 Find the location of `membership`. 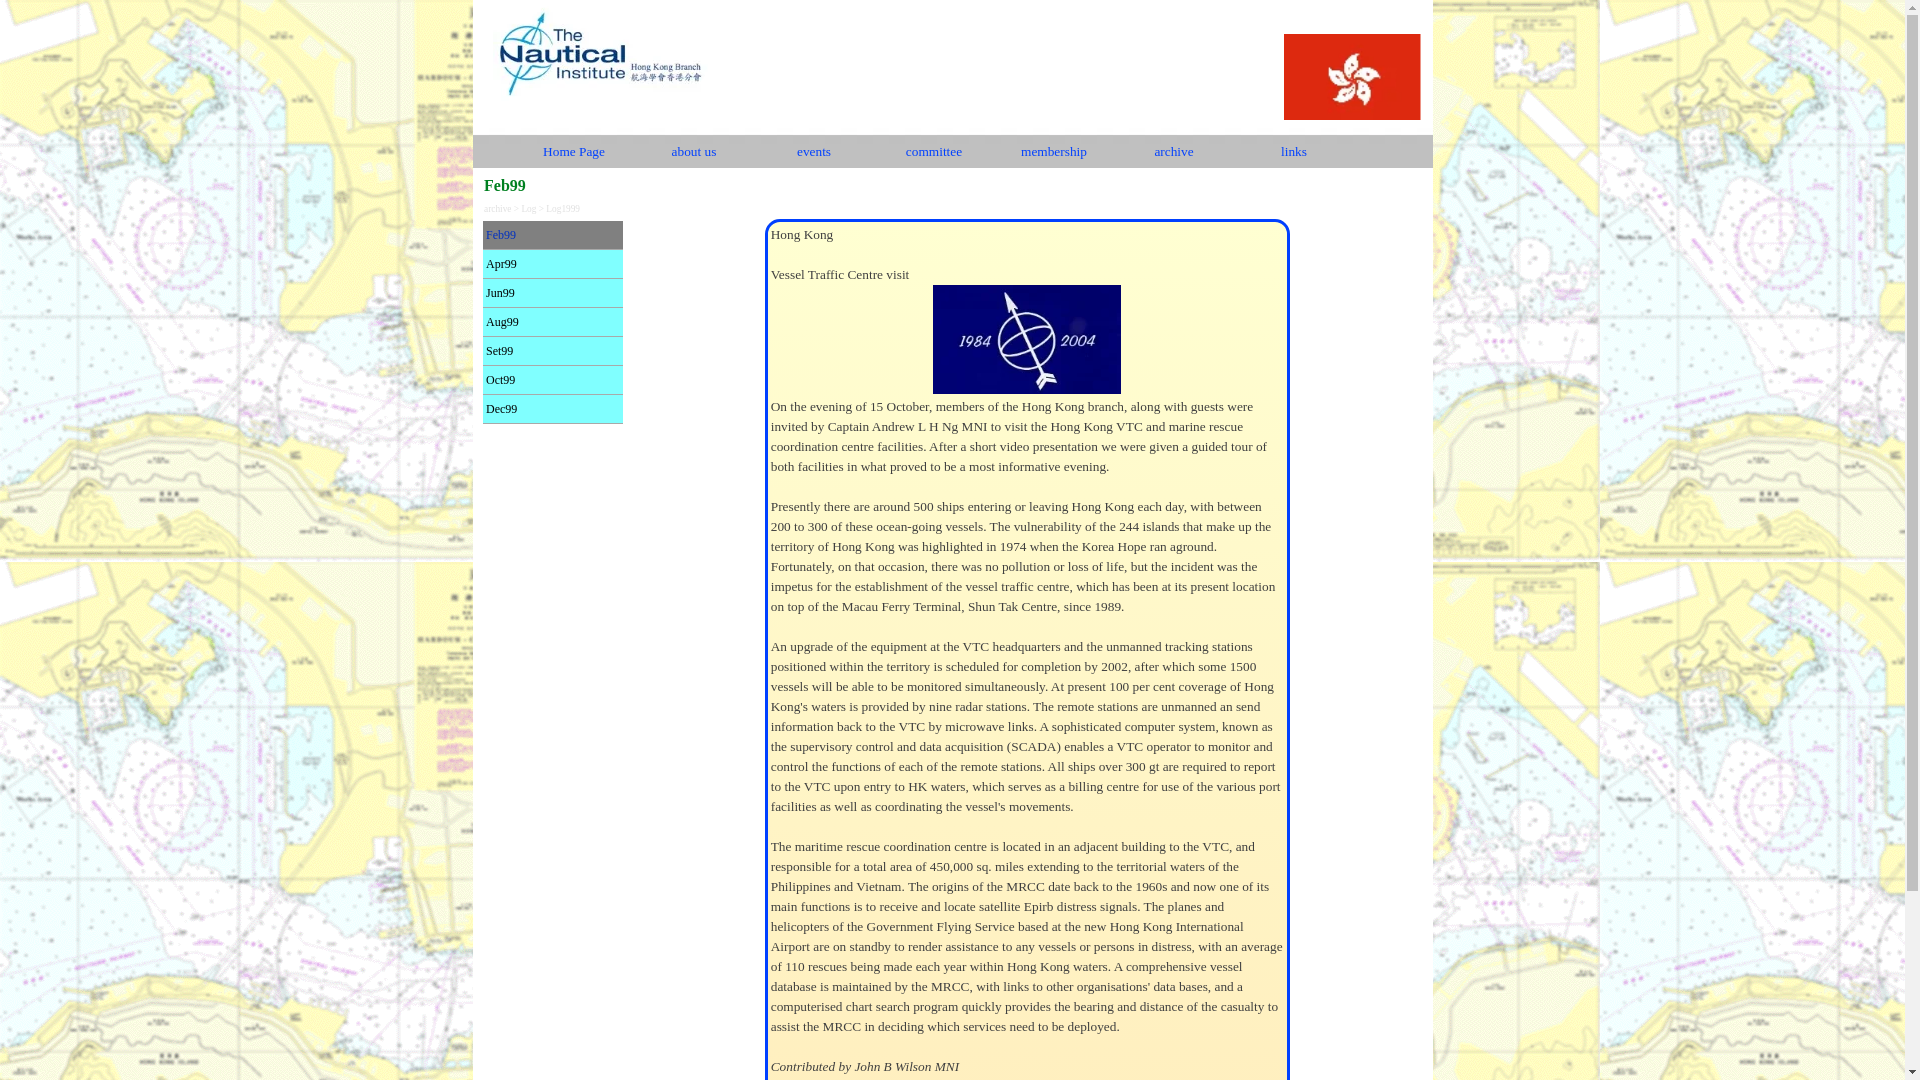

membership is located at coordinates (1054, 152).